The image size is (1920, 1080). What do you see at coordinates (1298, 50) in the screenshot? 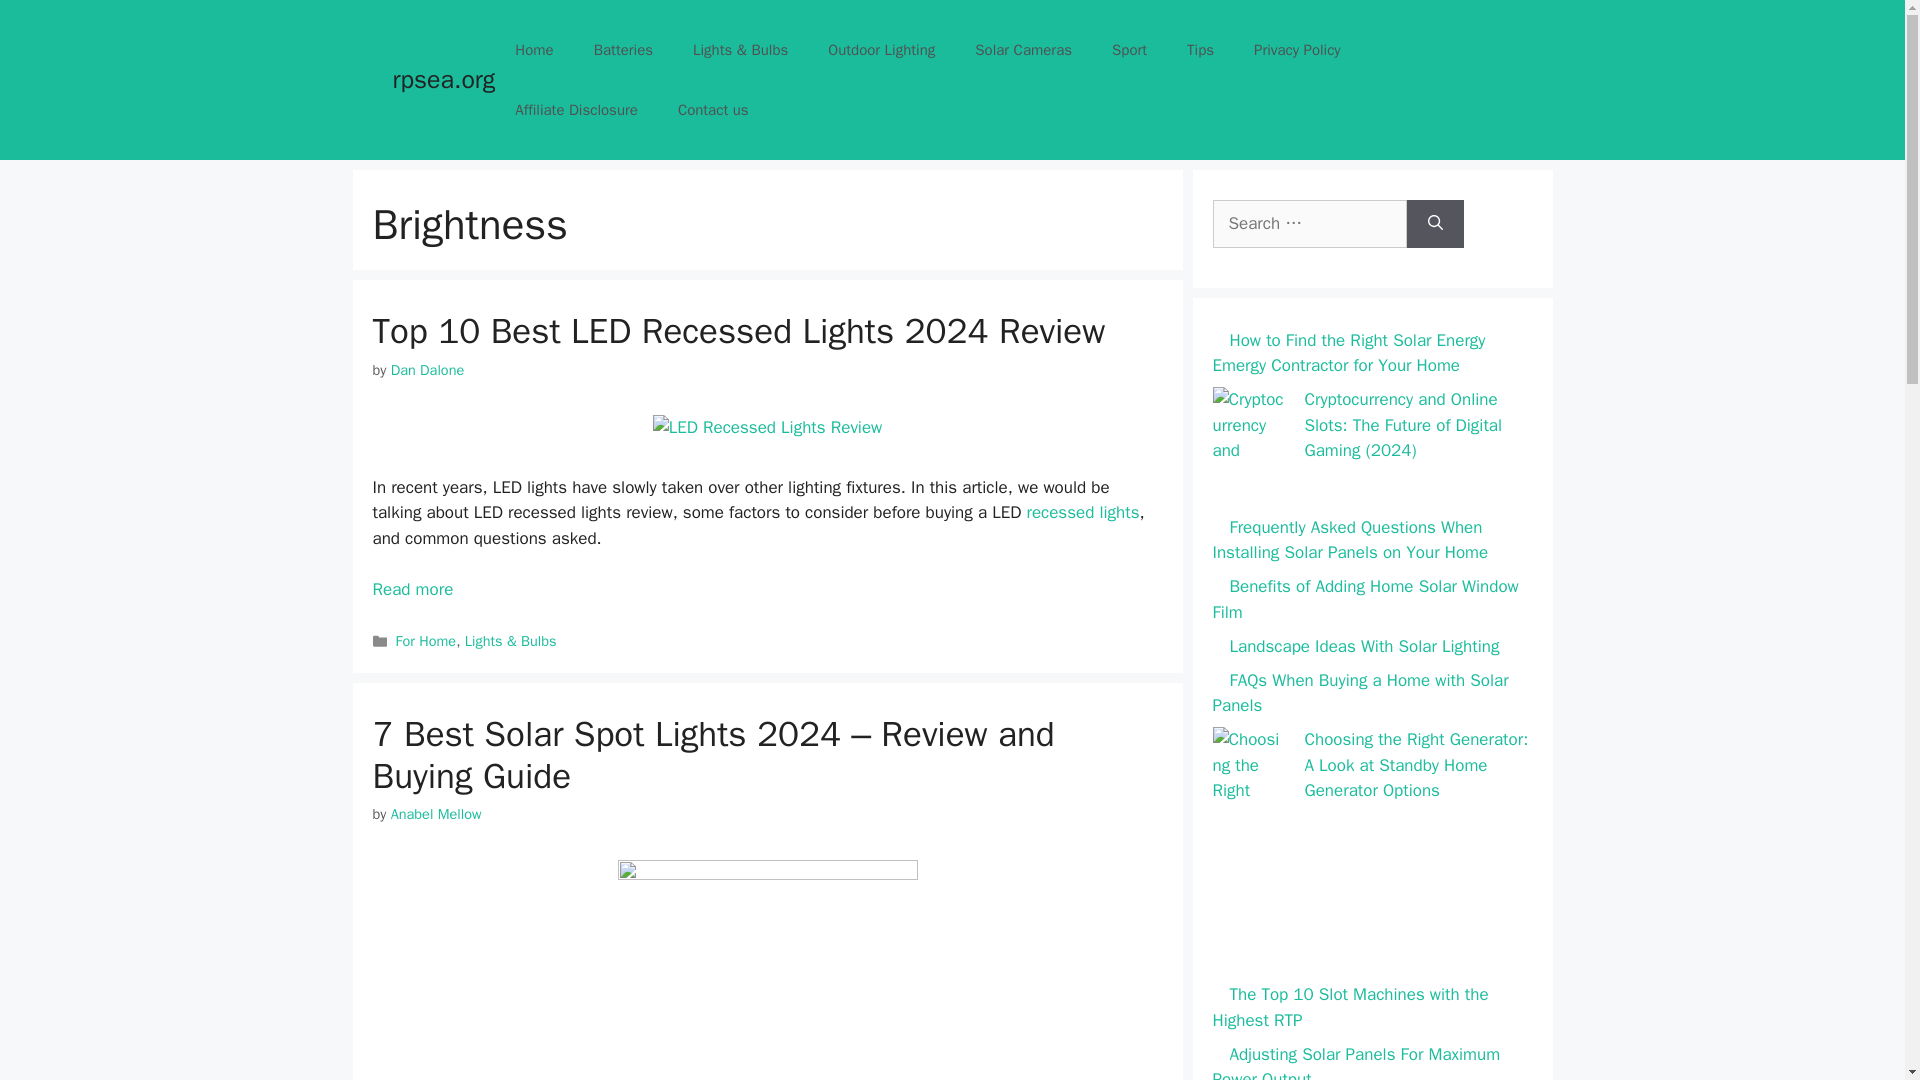
I see `Privacy Policy` at bounding box center [1298, 50].